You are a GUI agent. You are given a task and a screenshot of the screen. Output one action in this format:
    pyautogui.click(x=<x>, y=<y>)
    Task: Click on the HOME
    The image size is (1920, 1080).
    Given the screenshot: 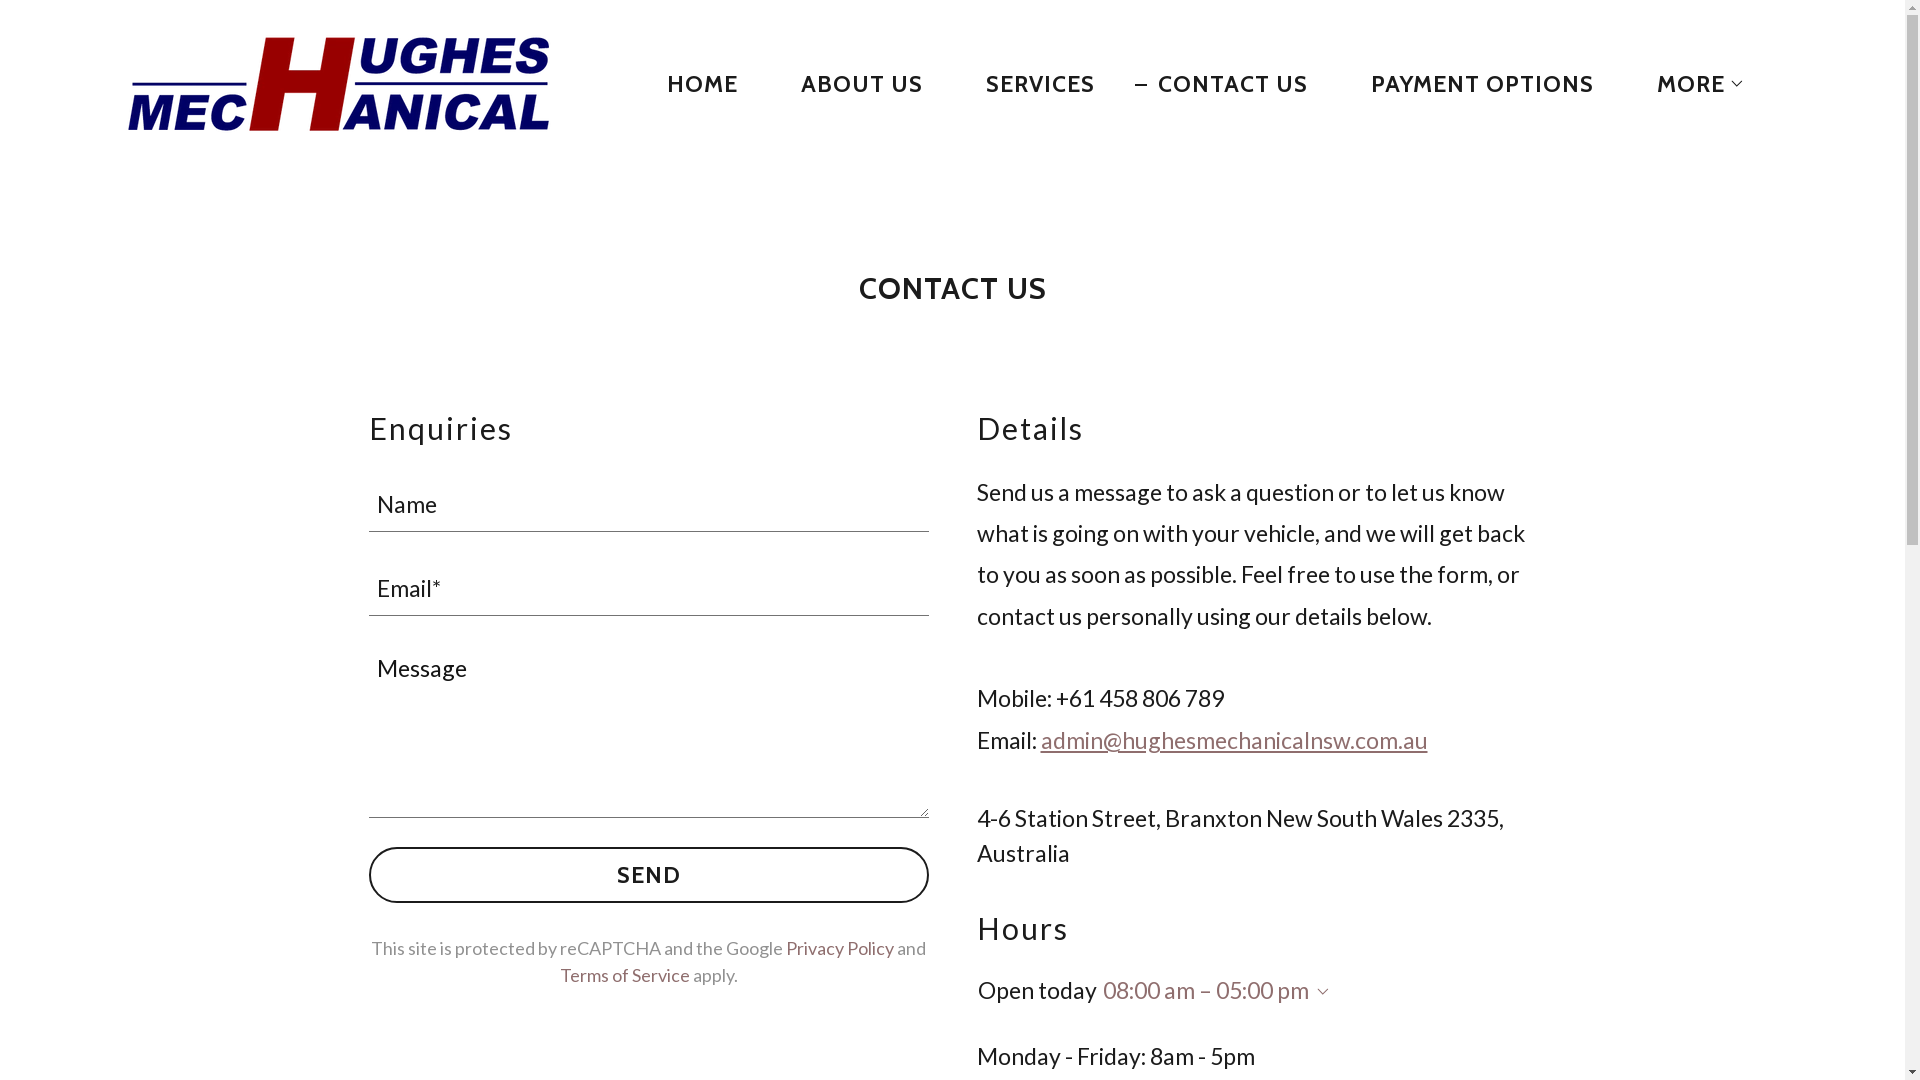 What is the action you would take?
    pyautogui.click(x=691, y=84)
    